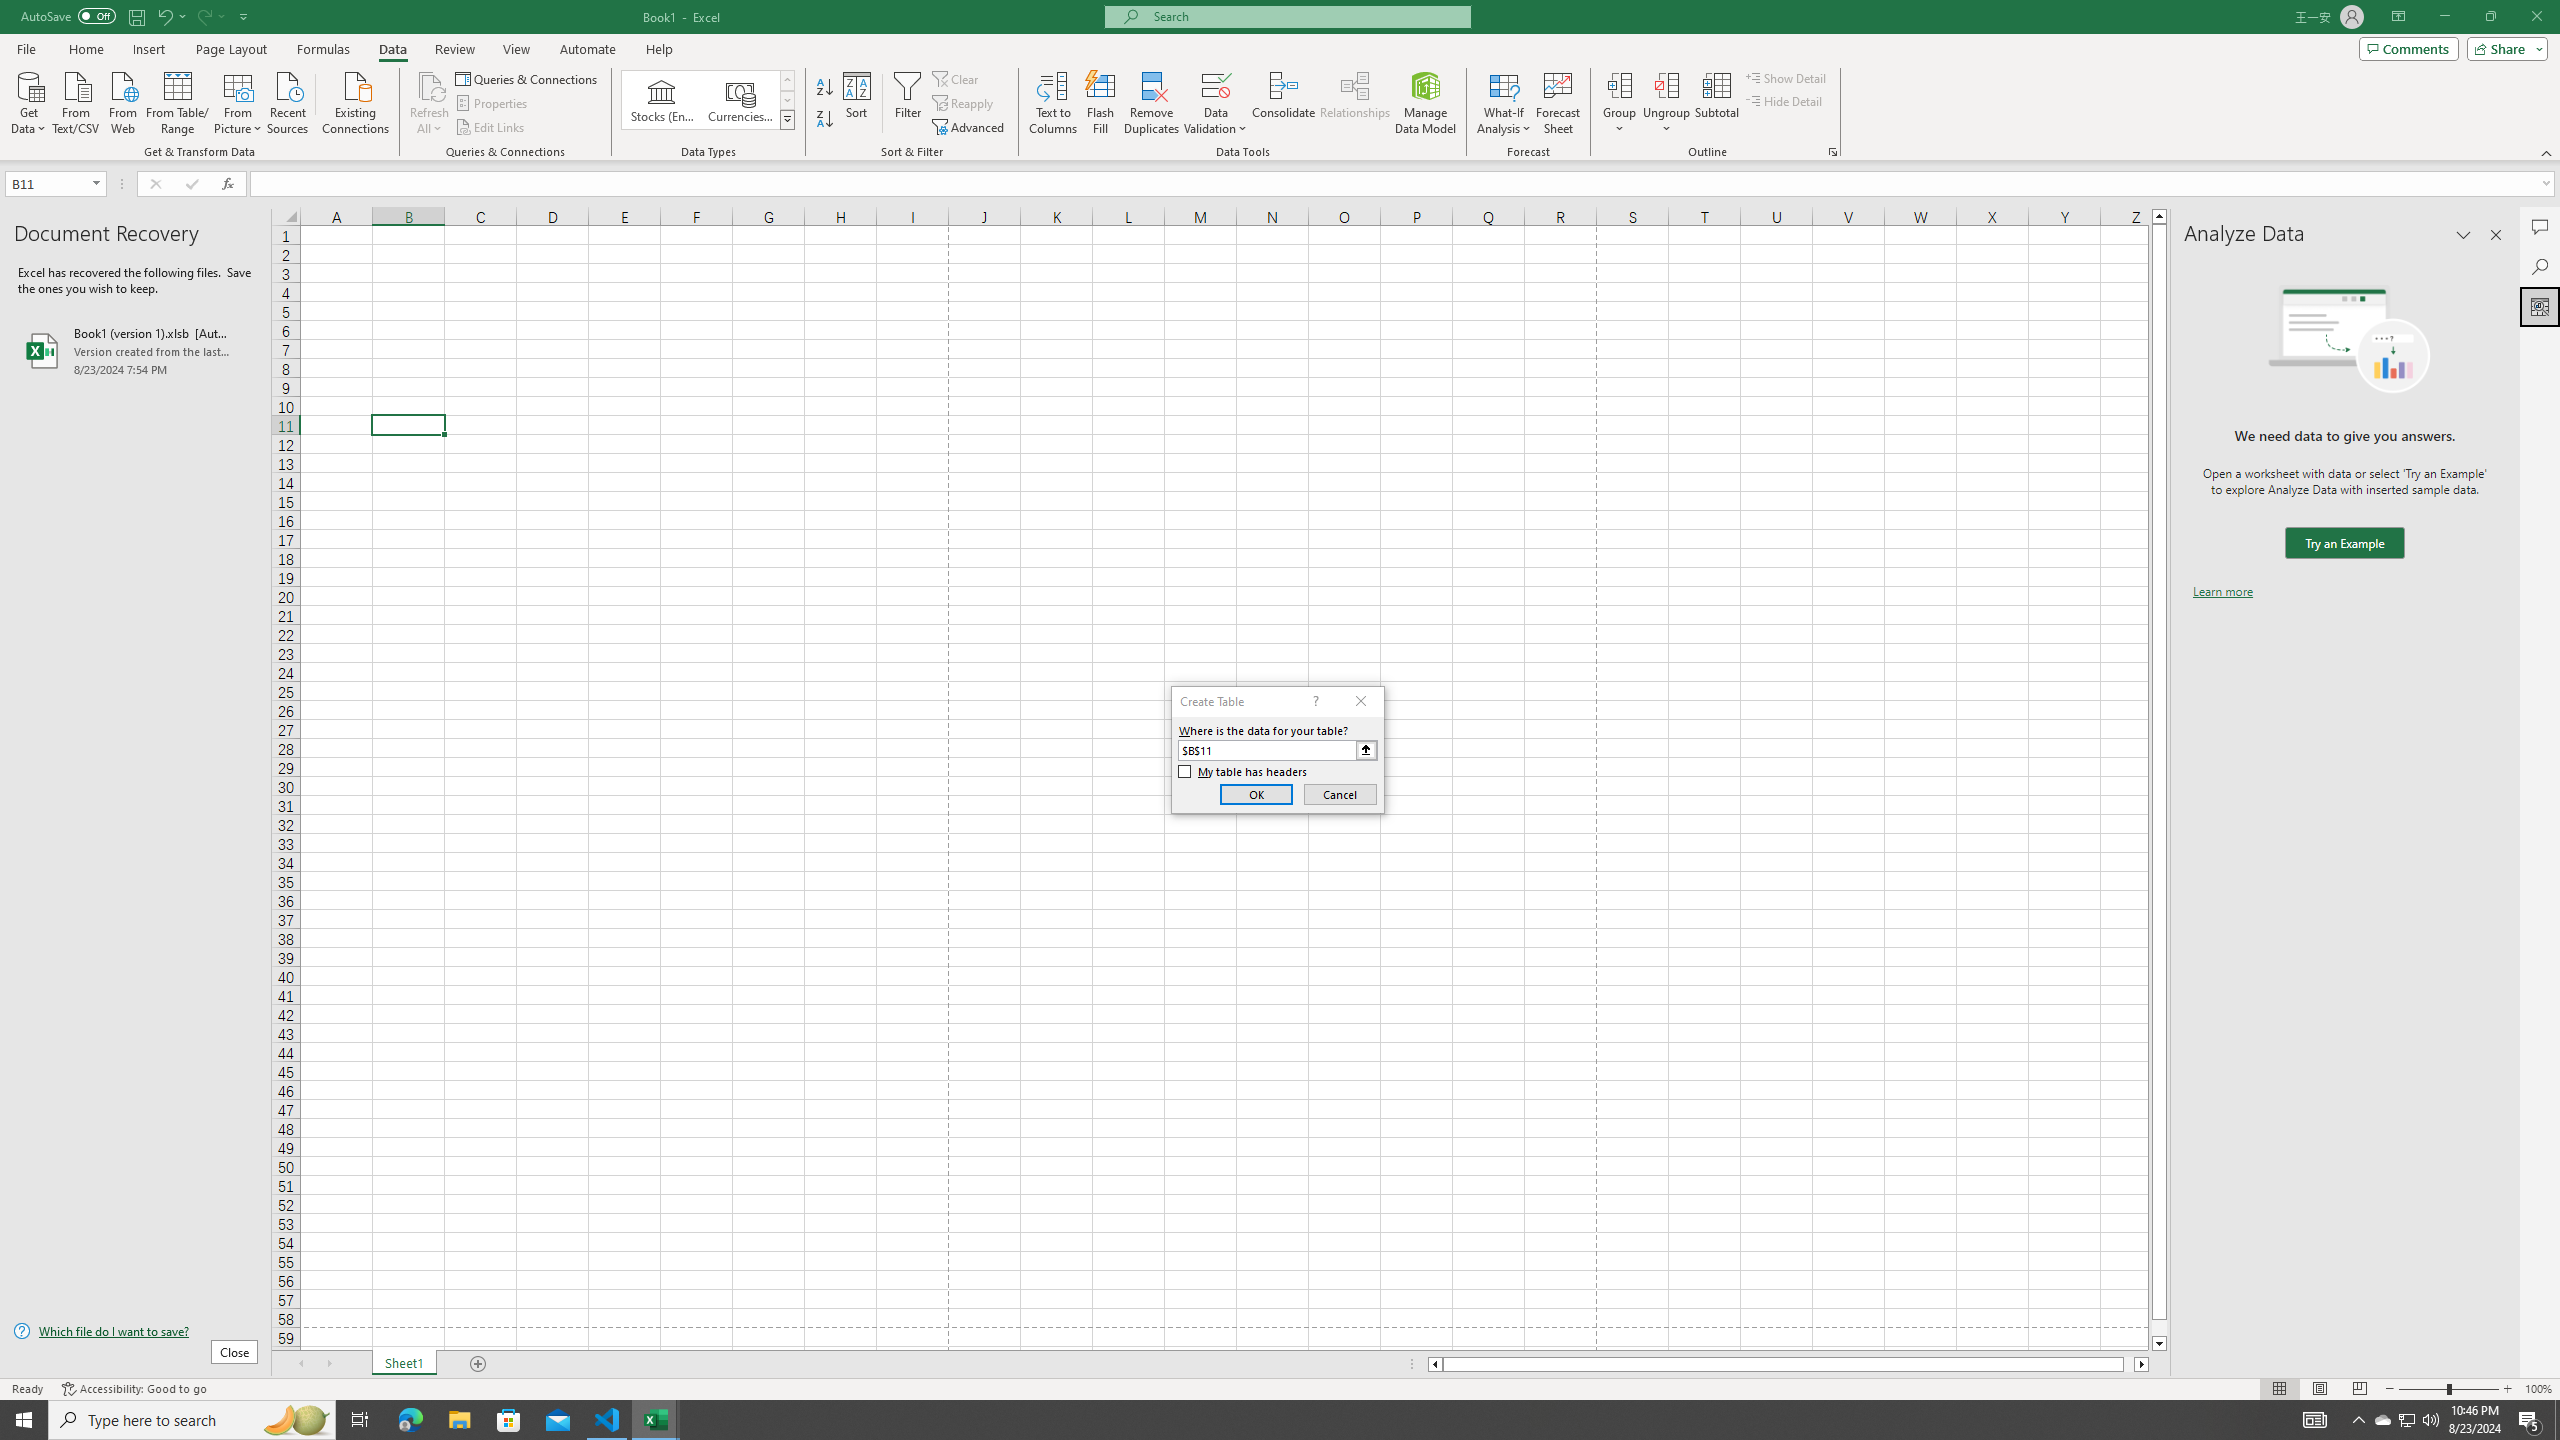 This screenshot has height=1440, width=2560. I want to click on Sort Z to A, so click(826, 120).